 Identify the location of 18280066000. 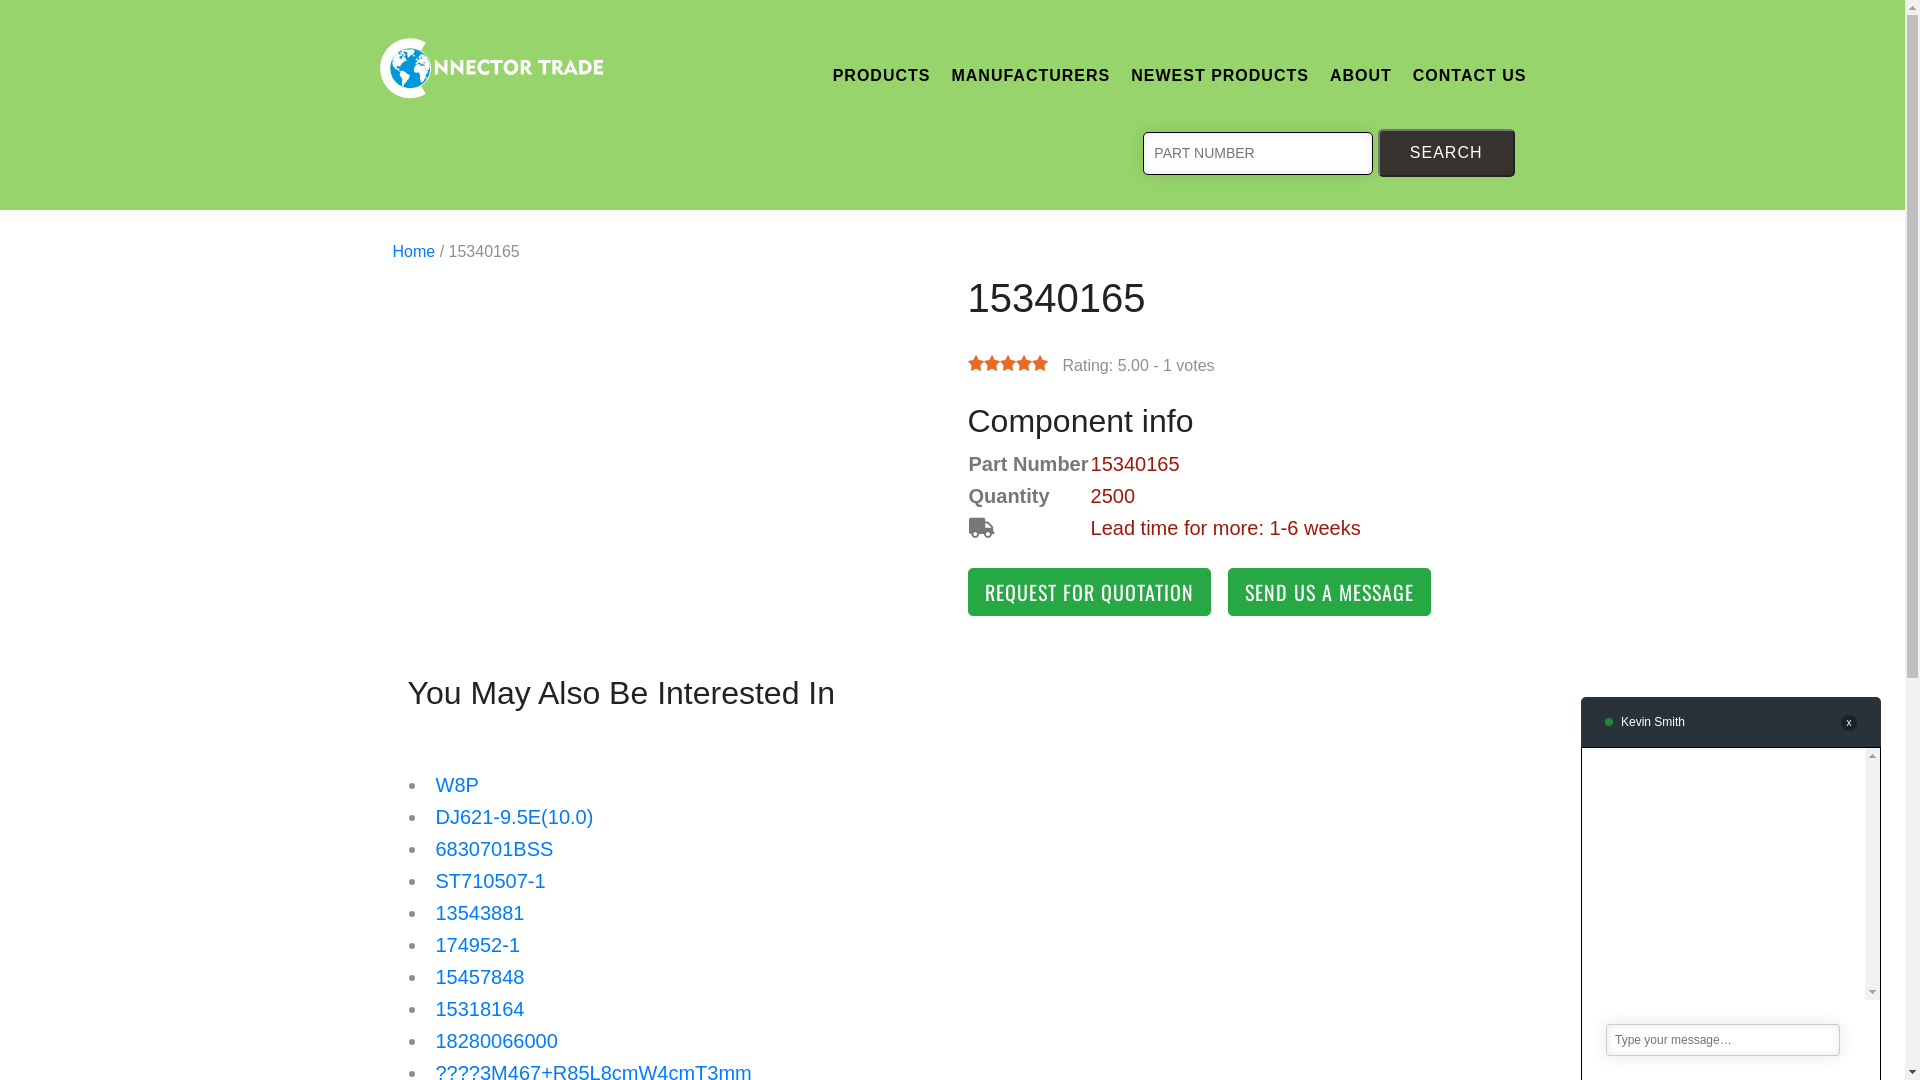
(497, 1041).